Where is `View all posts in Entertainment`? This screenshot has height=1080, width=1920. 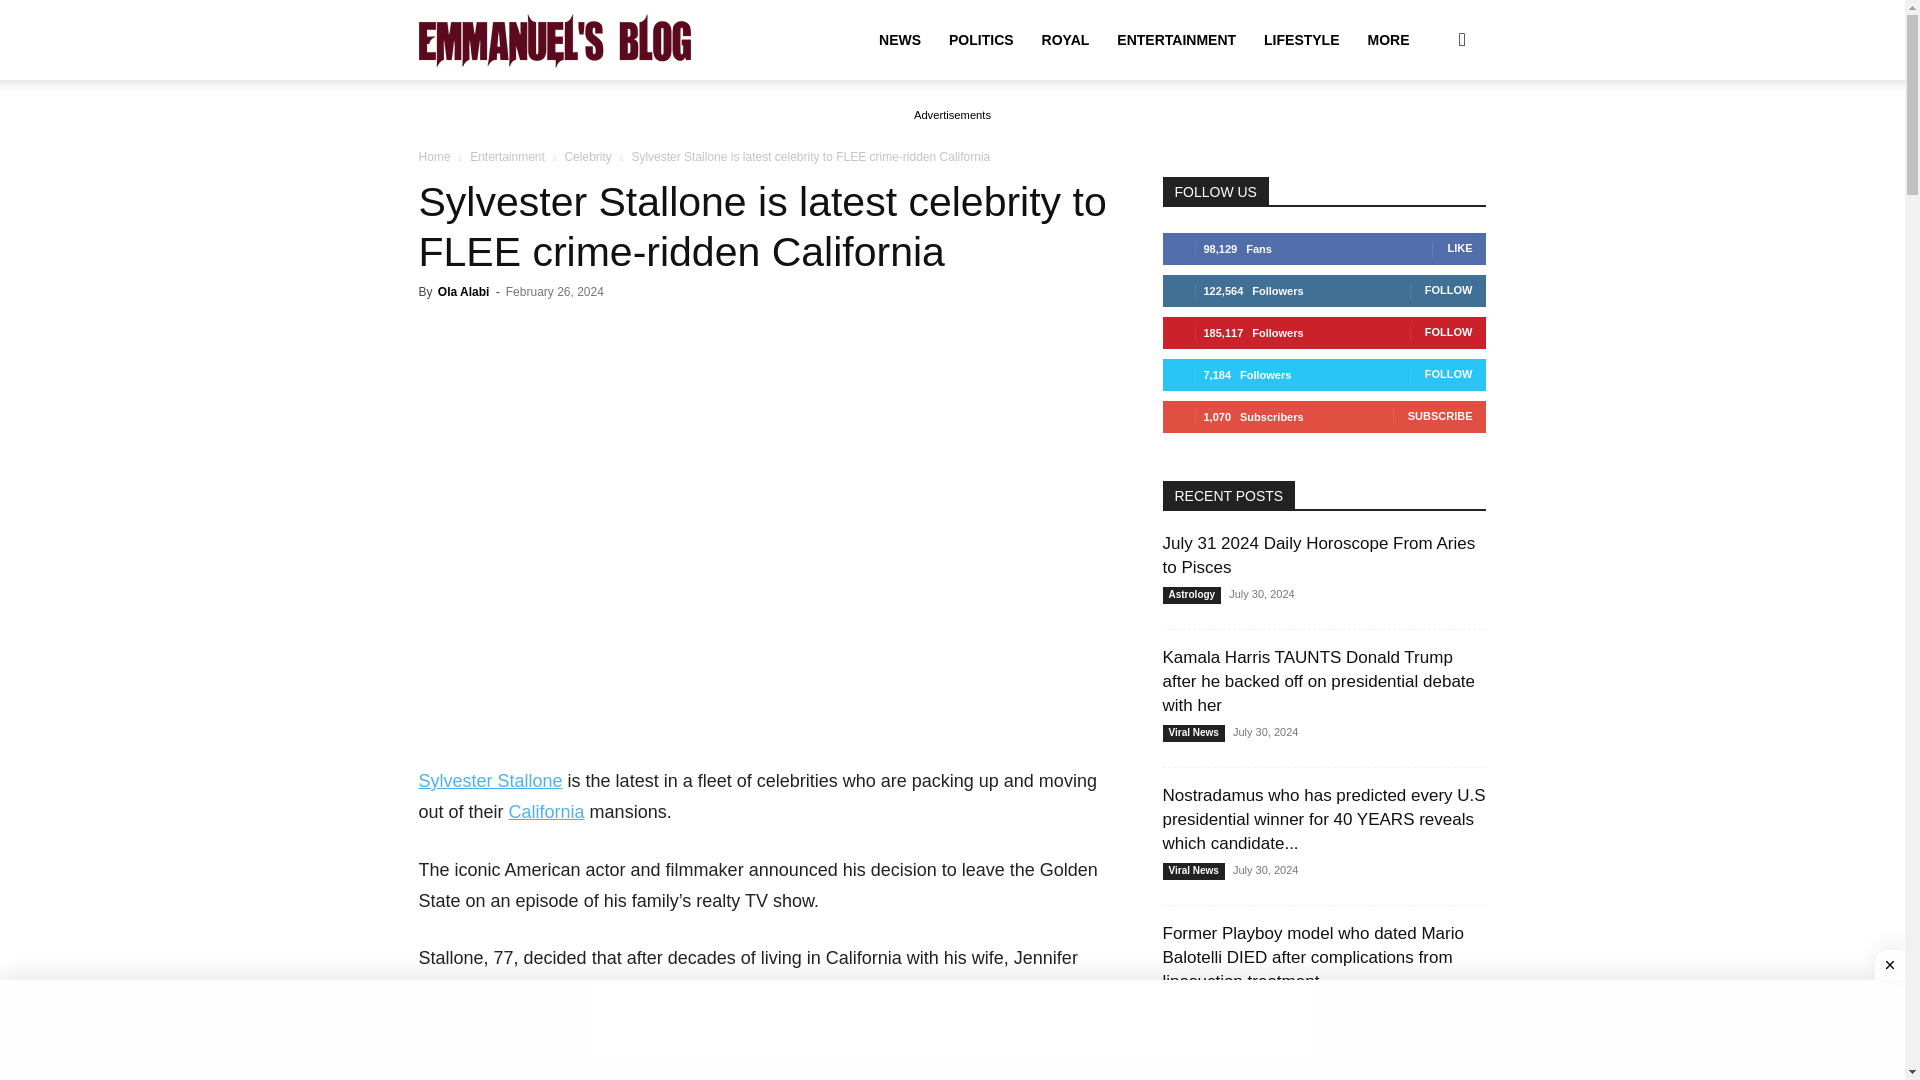 View all posts in Entertainment is located at coordinates (508, 157).